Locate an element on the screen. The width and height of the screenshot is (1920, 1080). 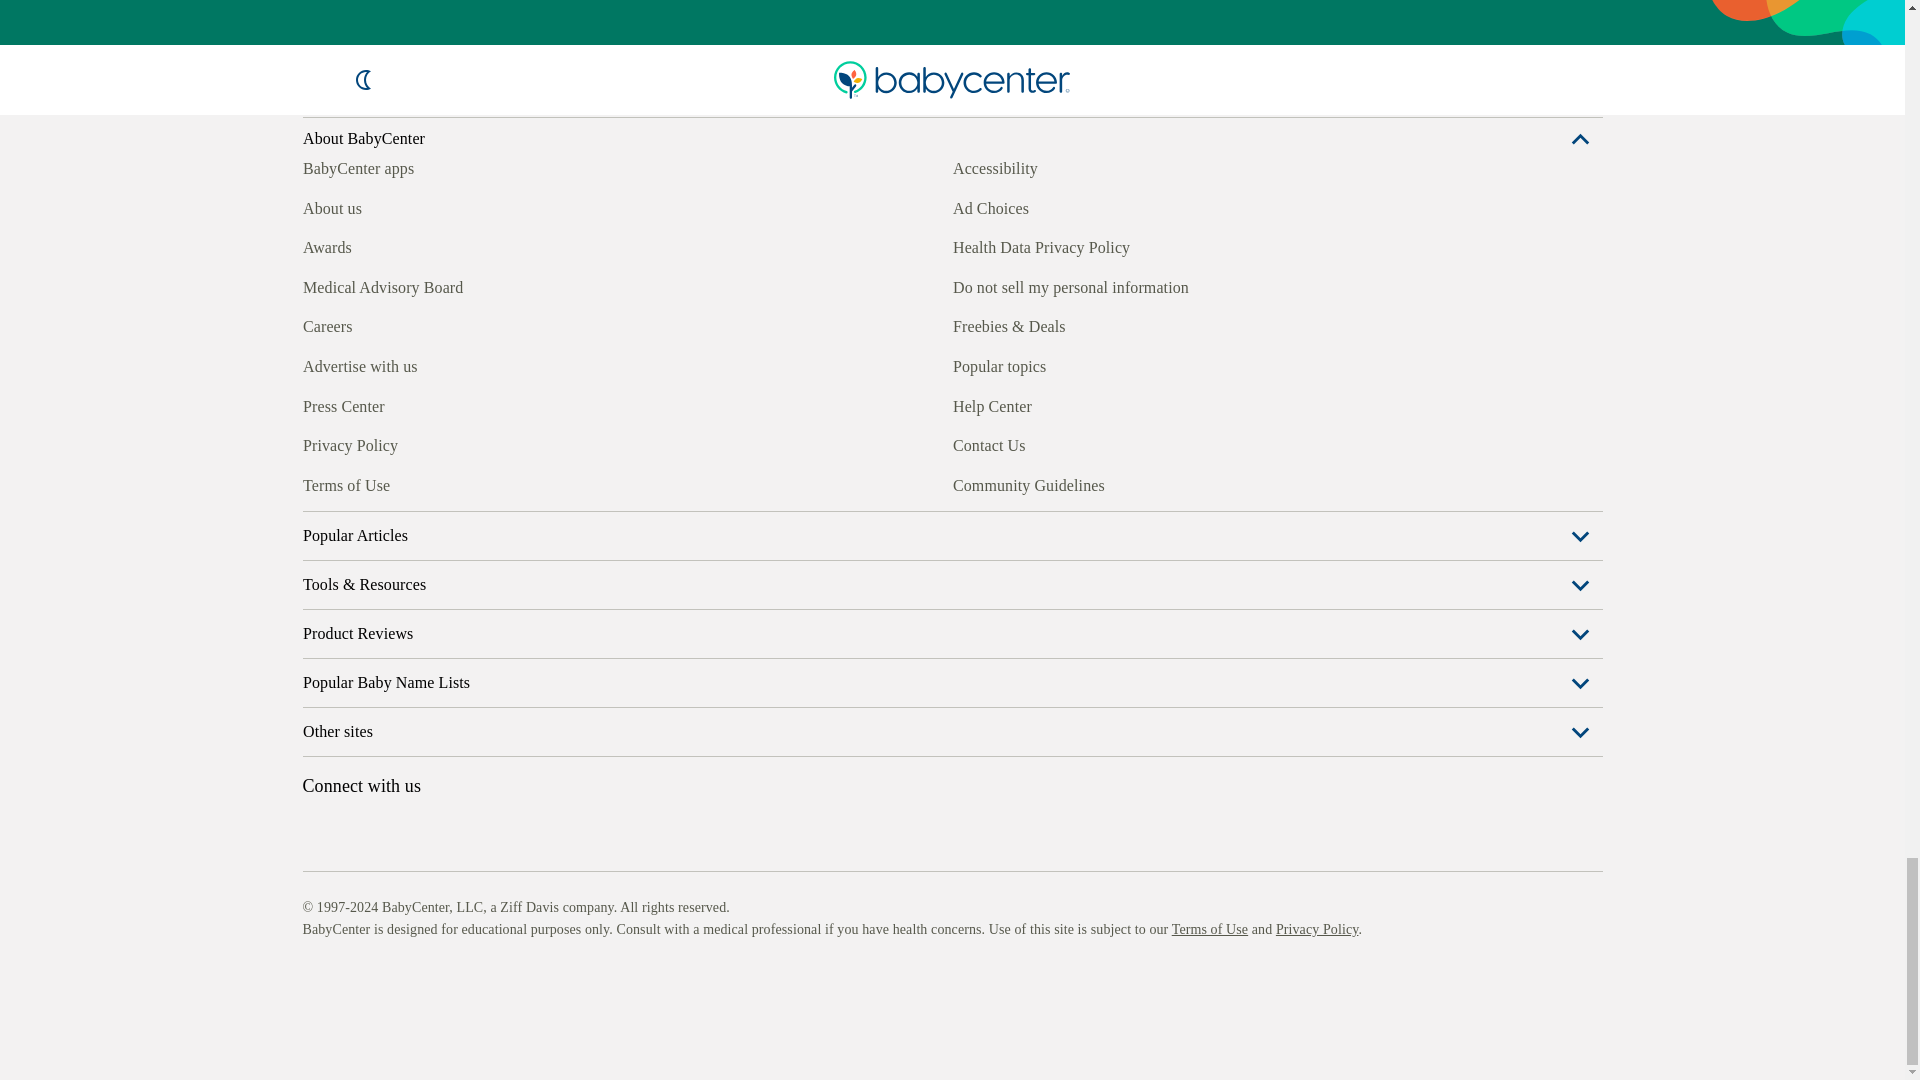
BabyCenter Instagram feed is located at coordinates (362, 534).